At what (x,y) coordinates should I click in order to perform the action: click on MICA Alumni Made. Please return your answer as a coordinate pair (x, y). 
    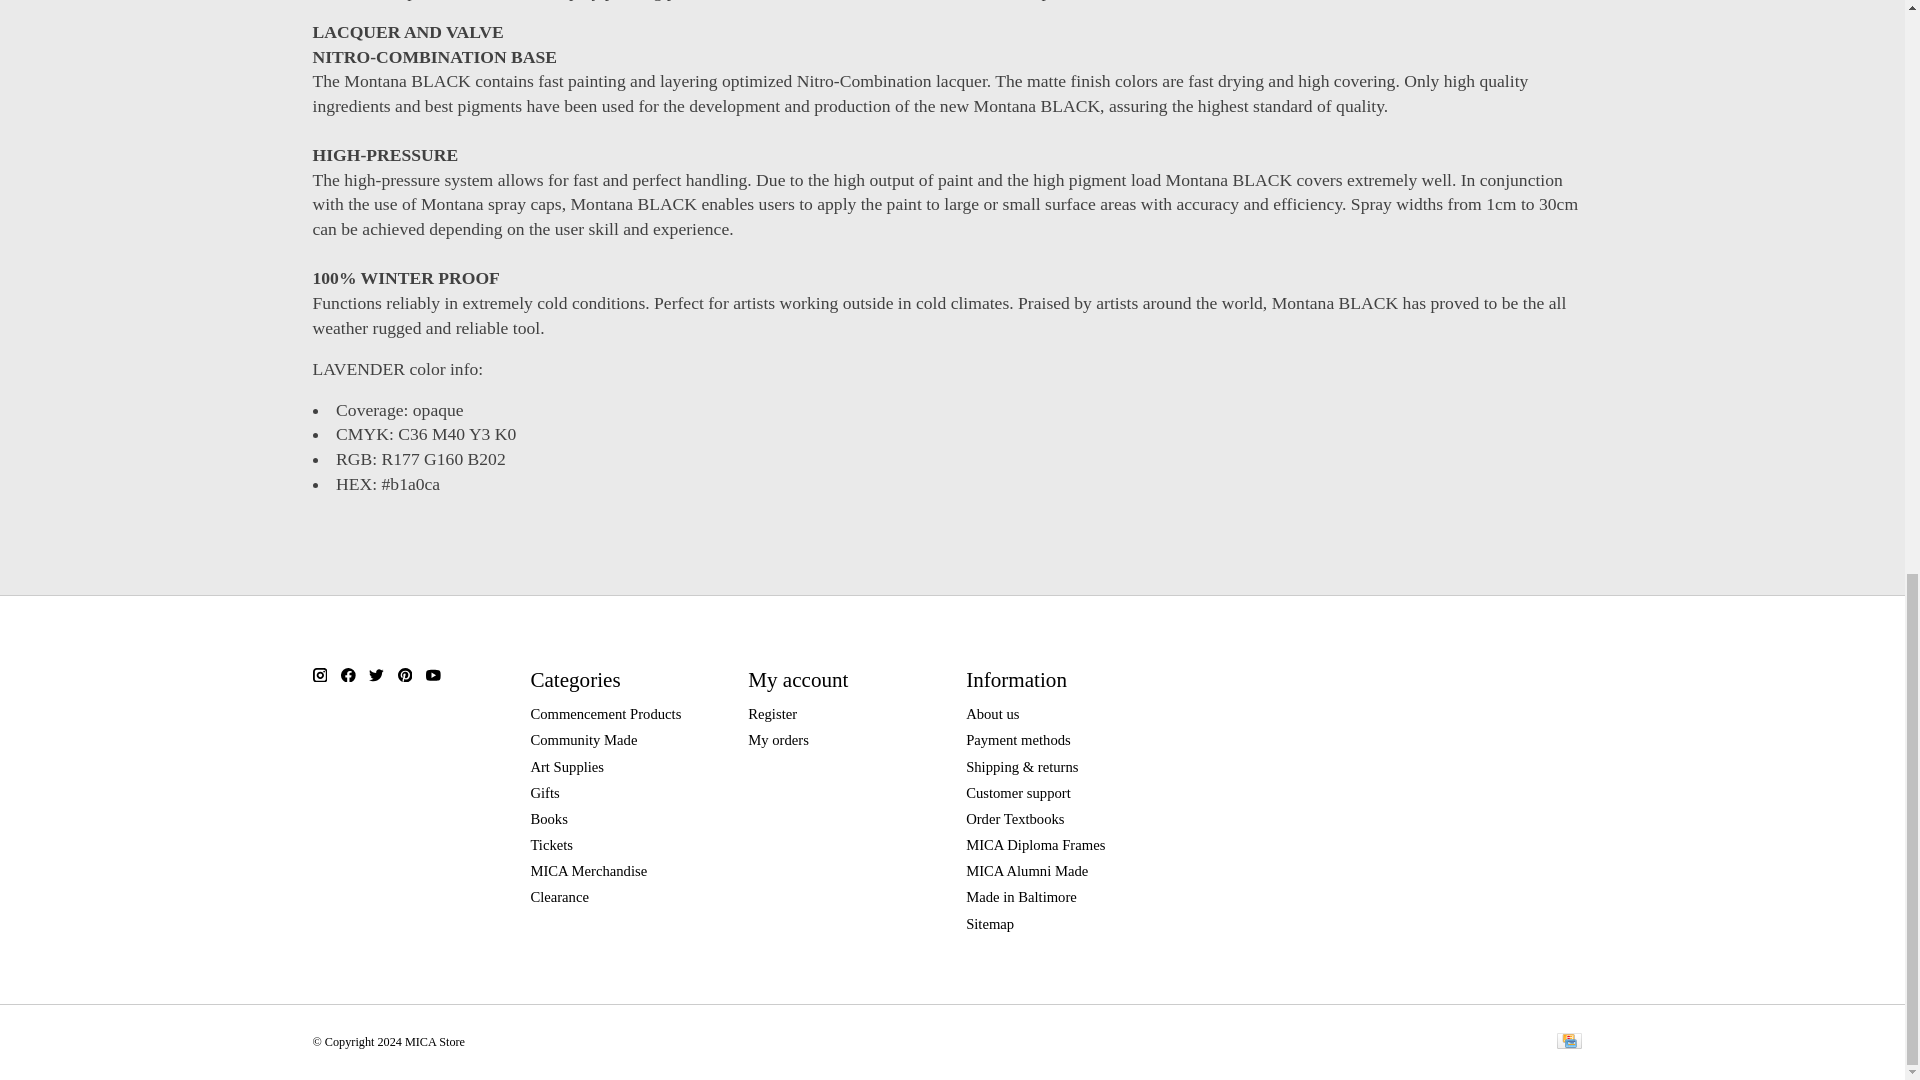
    Looking at the image, I should click on (1026, 870).